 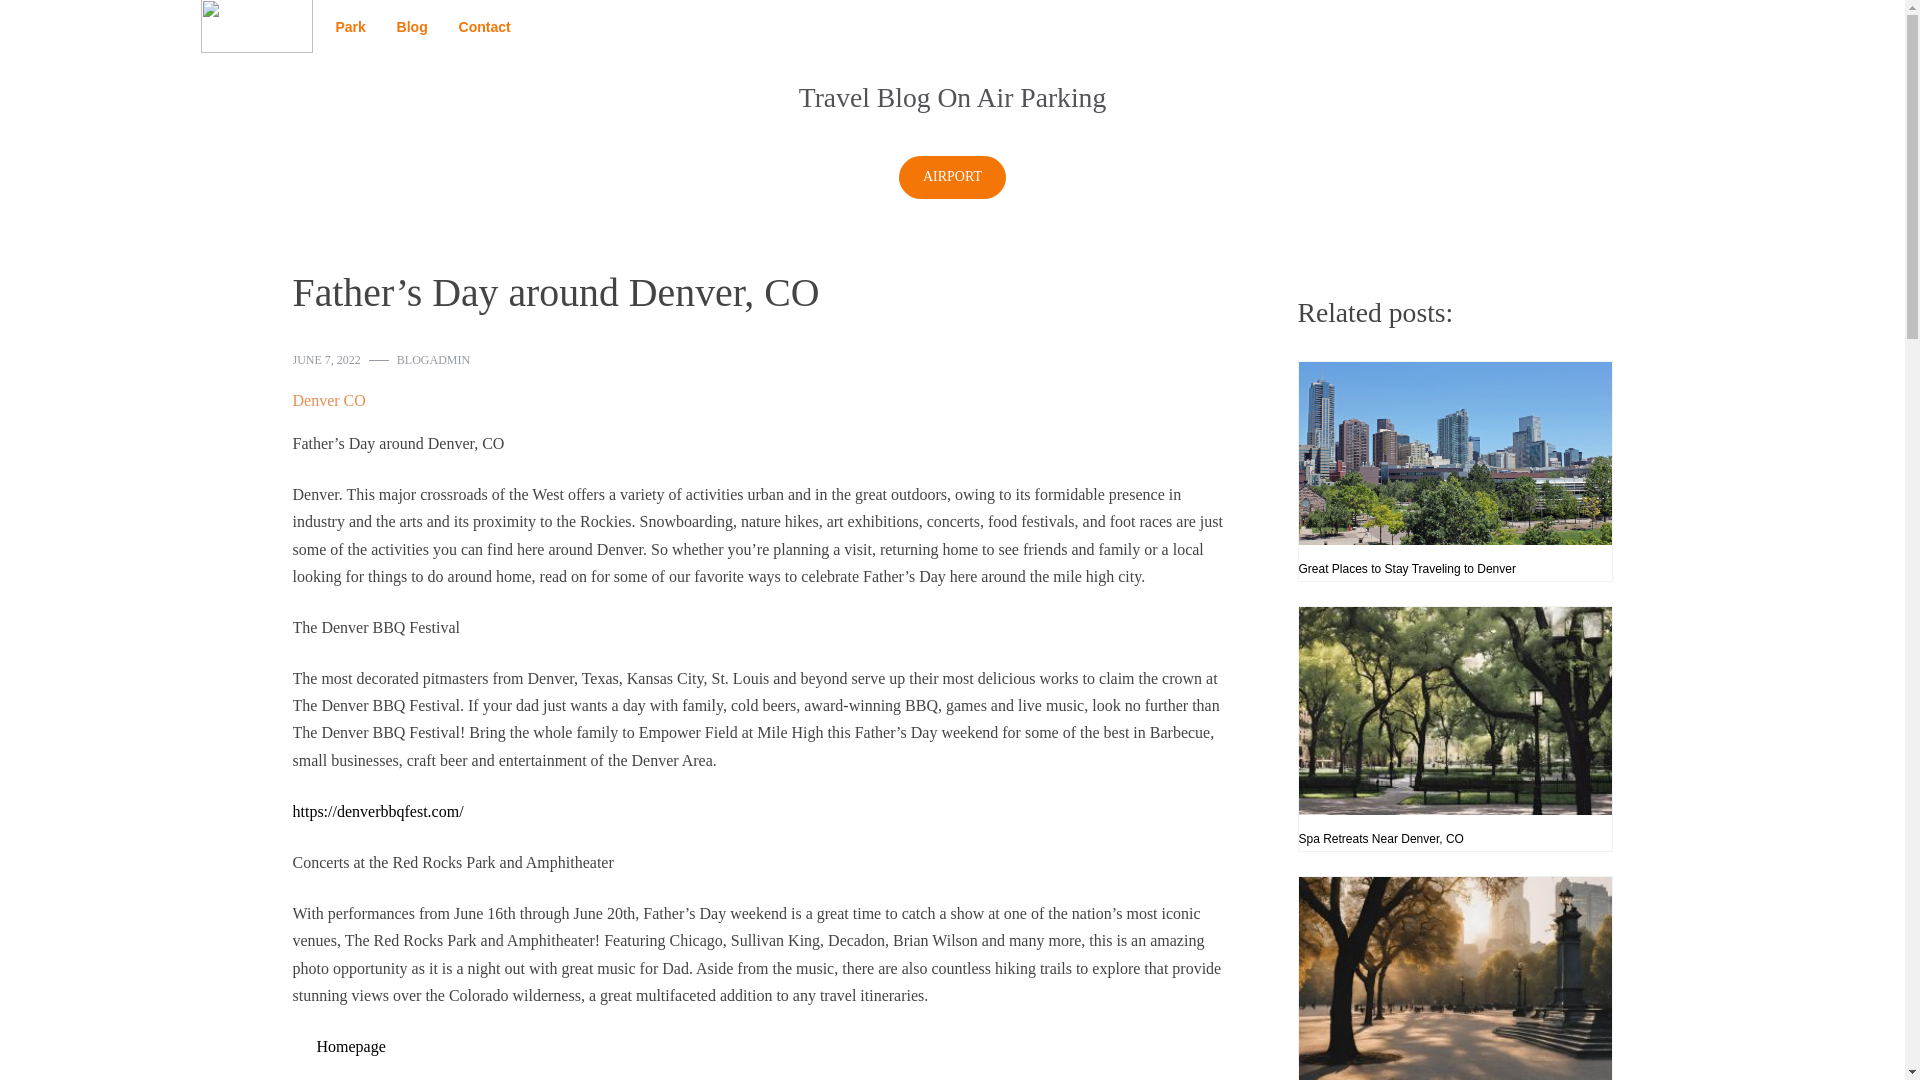 I want to click on Denver CO, so click(x=328, y=400).